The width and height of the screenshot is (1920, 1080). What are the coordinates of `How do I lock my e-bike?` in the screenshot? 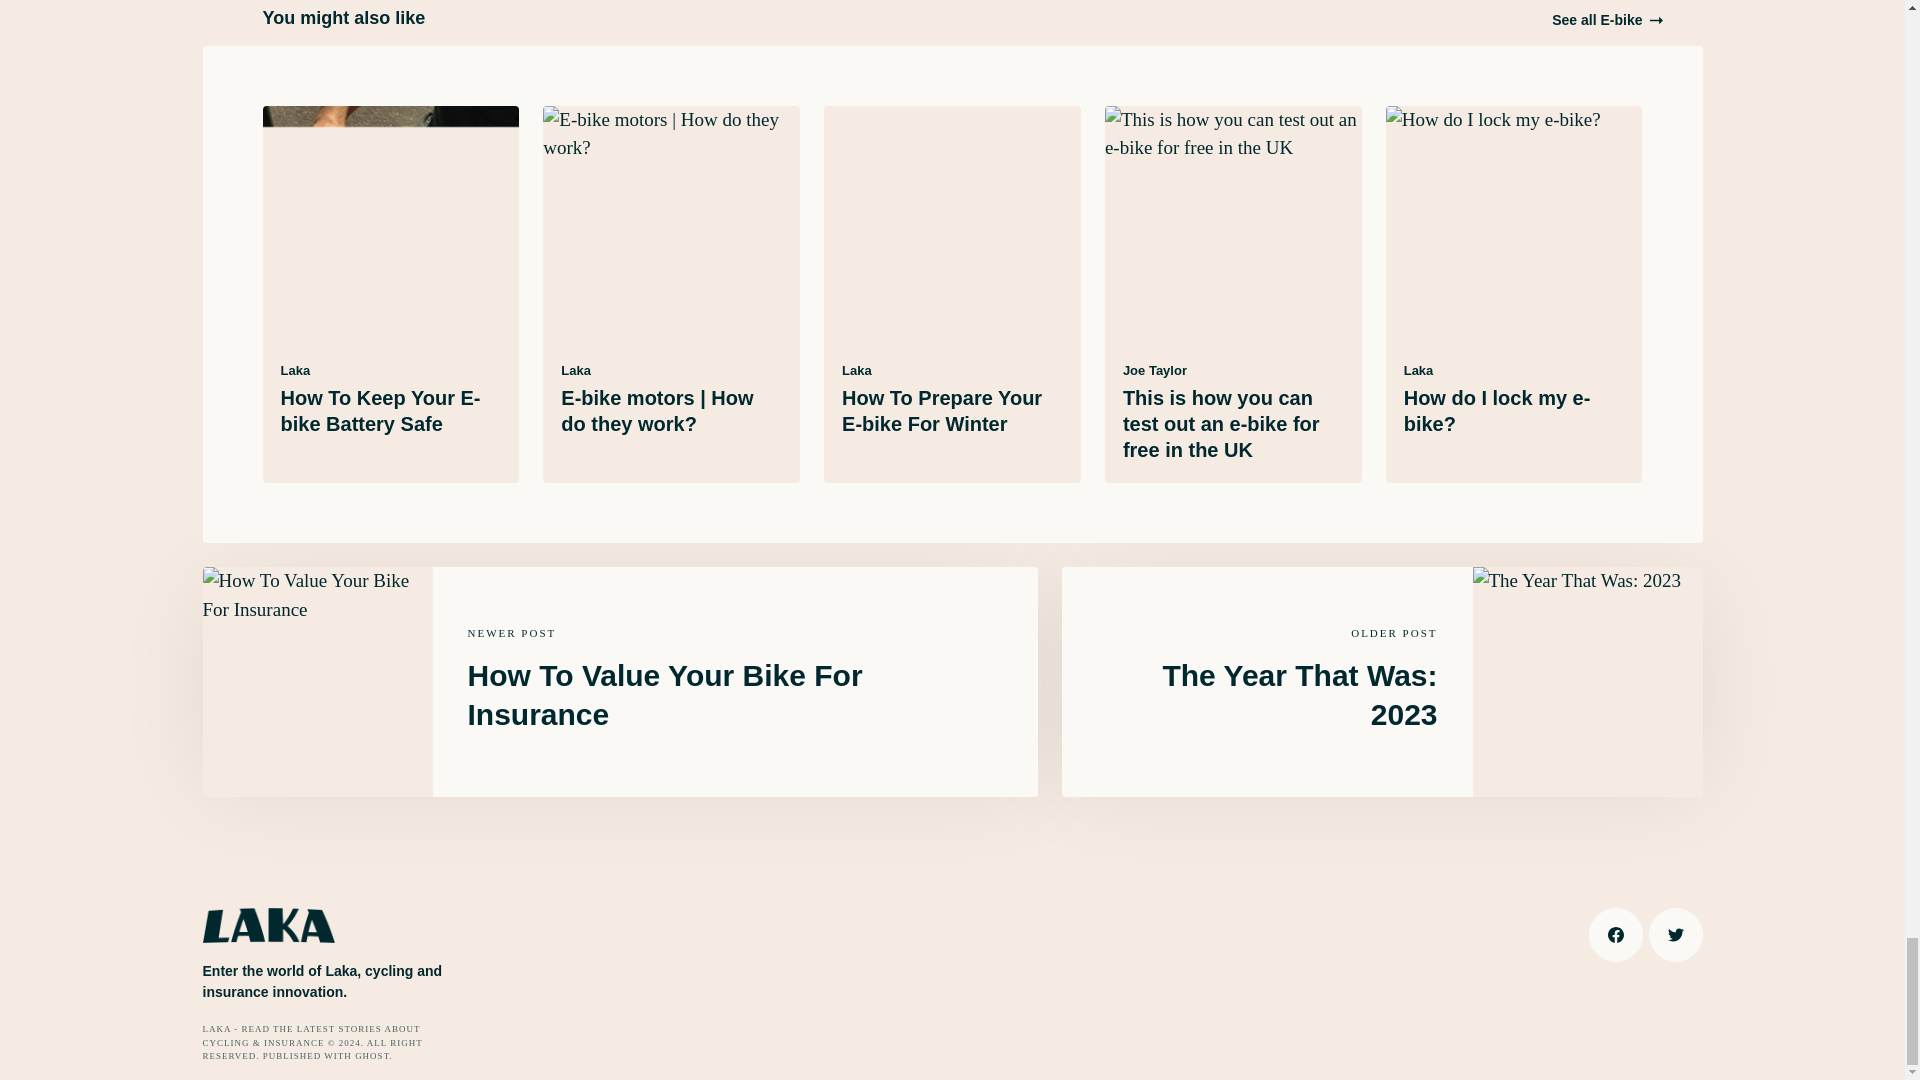 It's located at (1497, 410).